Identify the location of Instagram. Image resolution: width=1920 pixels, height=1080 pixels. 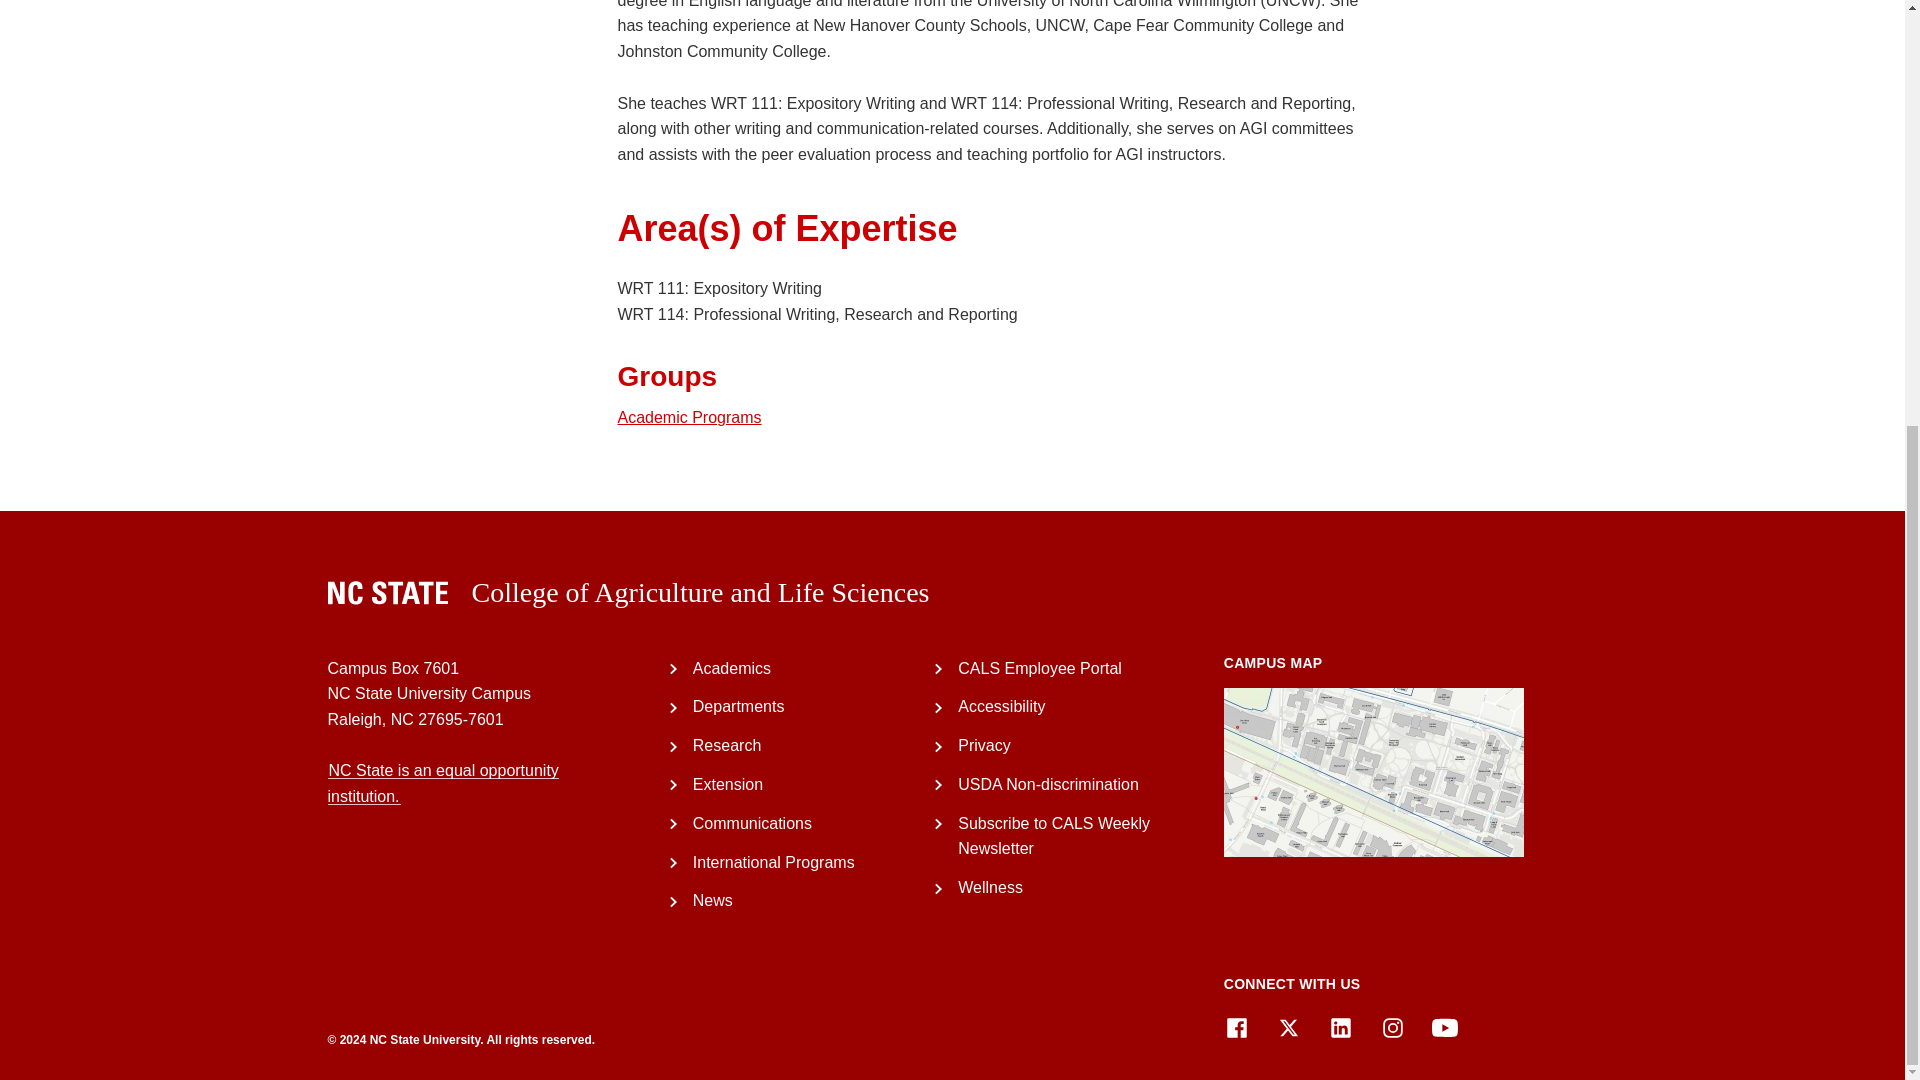
(1392, 1028).